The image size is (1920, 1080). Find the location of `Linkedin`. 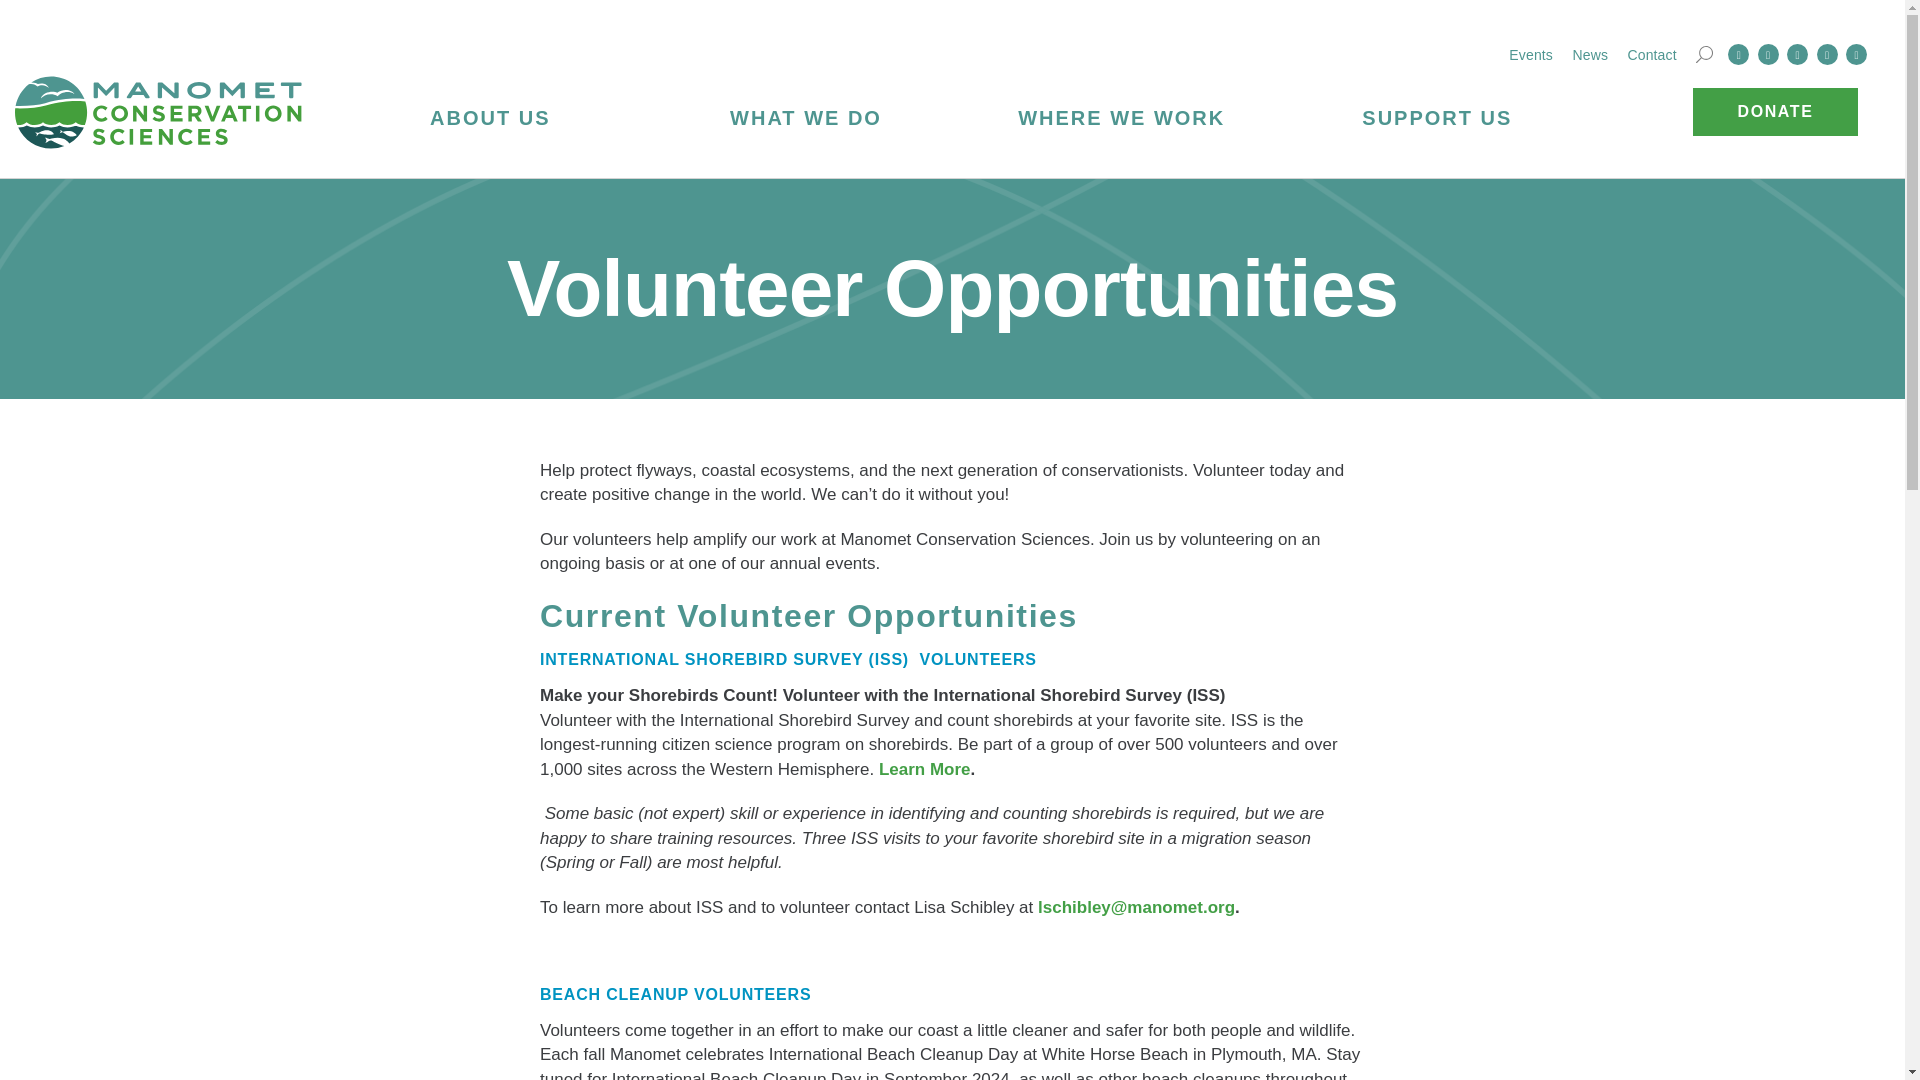

Linkedin is located at coordinates (1798, 54).